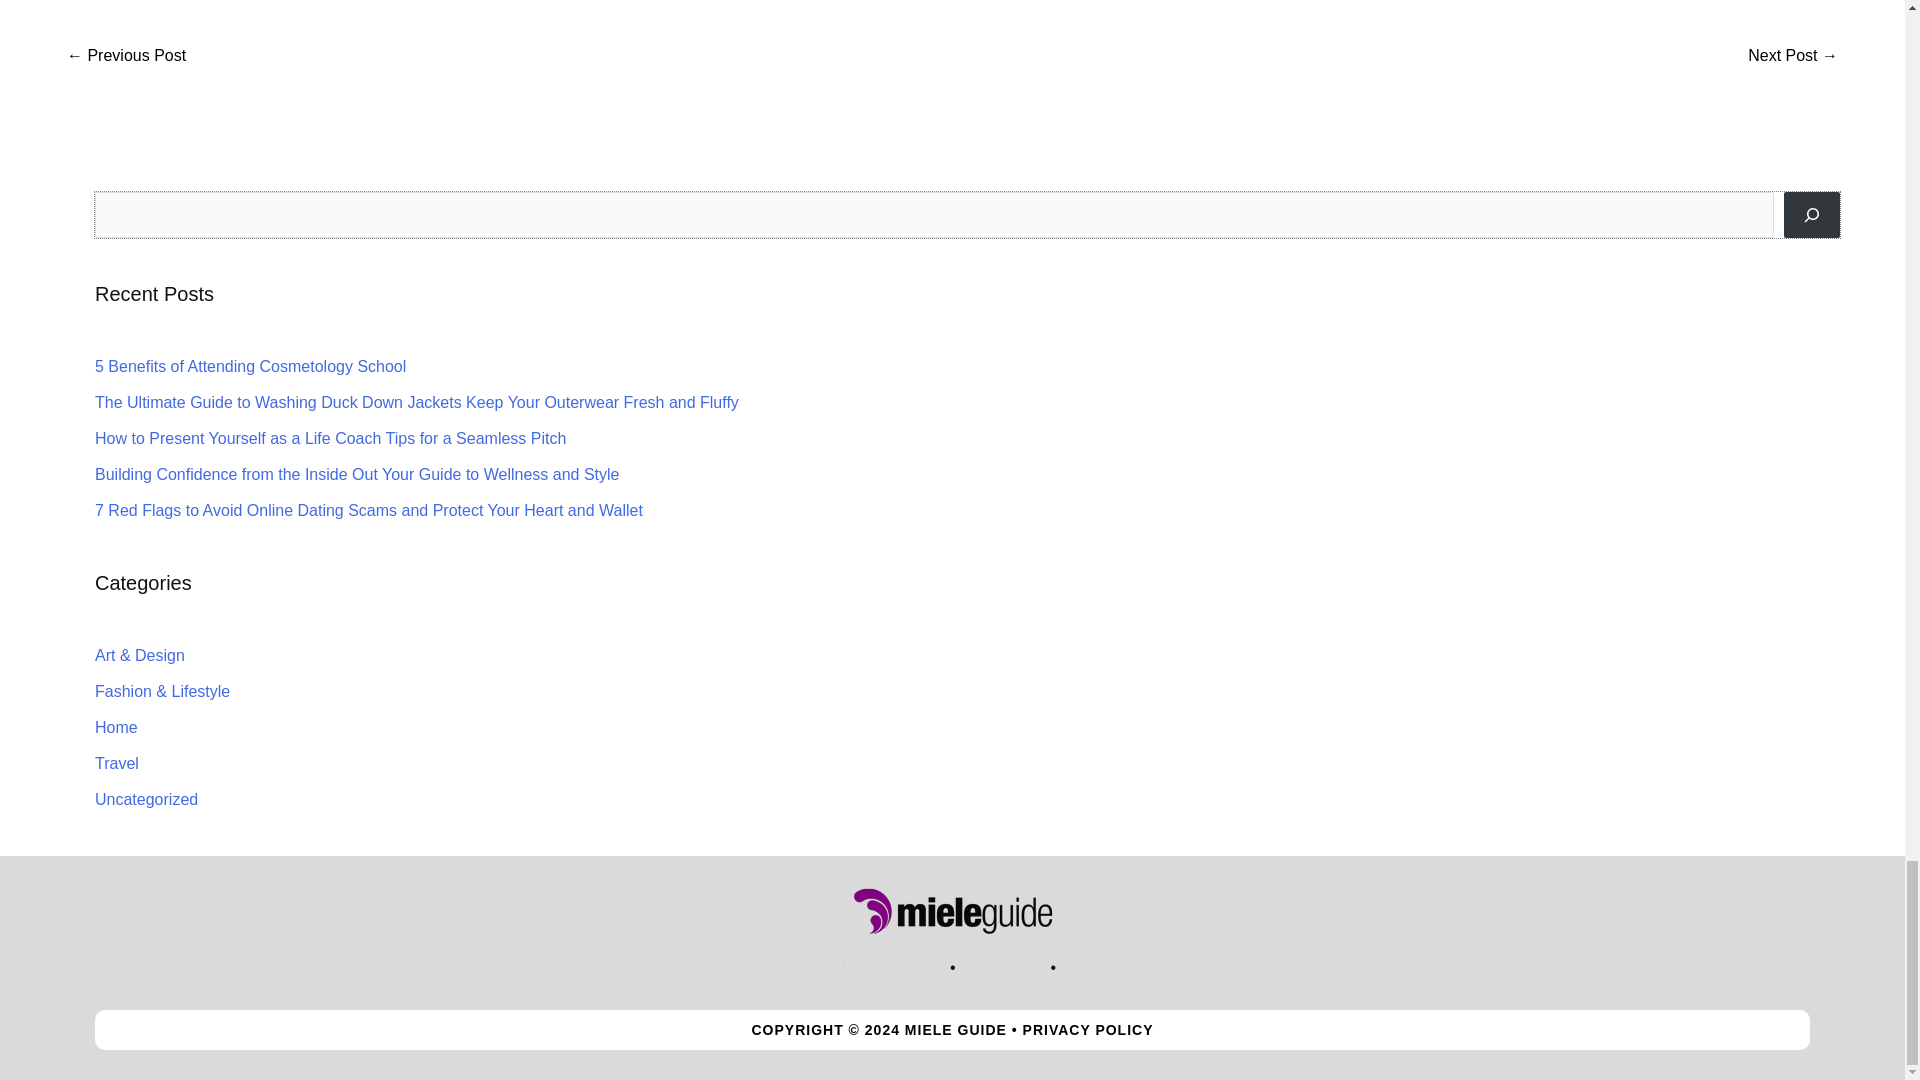  What do you see at coordinates (126, 56) in the screenshot?
I see `Wellness Routines to Enjoy Your Senior Years` at bounding box center [126, 56].